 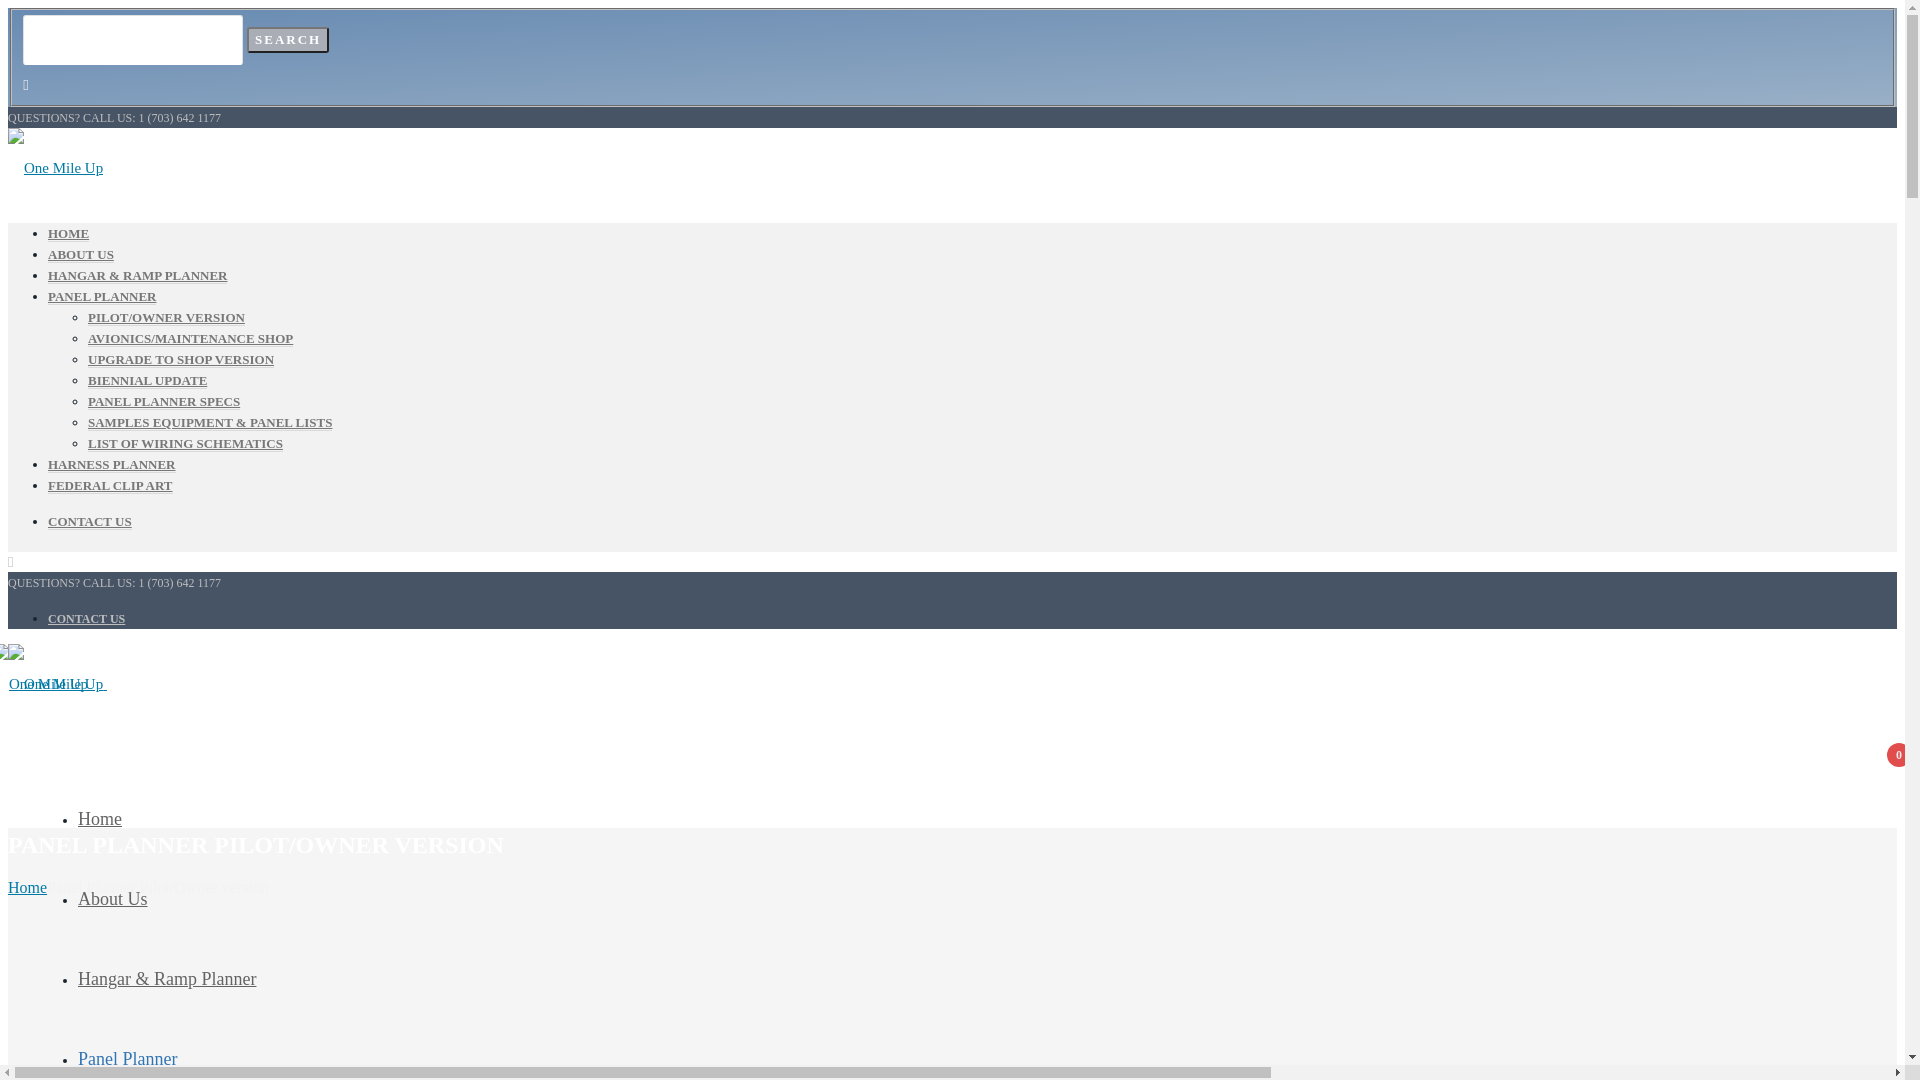 I want to click on ABOUT US, so click(x=81, y=255).